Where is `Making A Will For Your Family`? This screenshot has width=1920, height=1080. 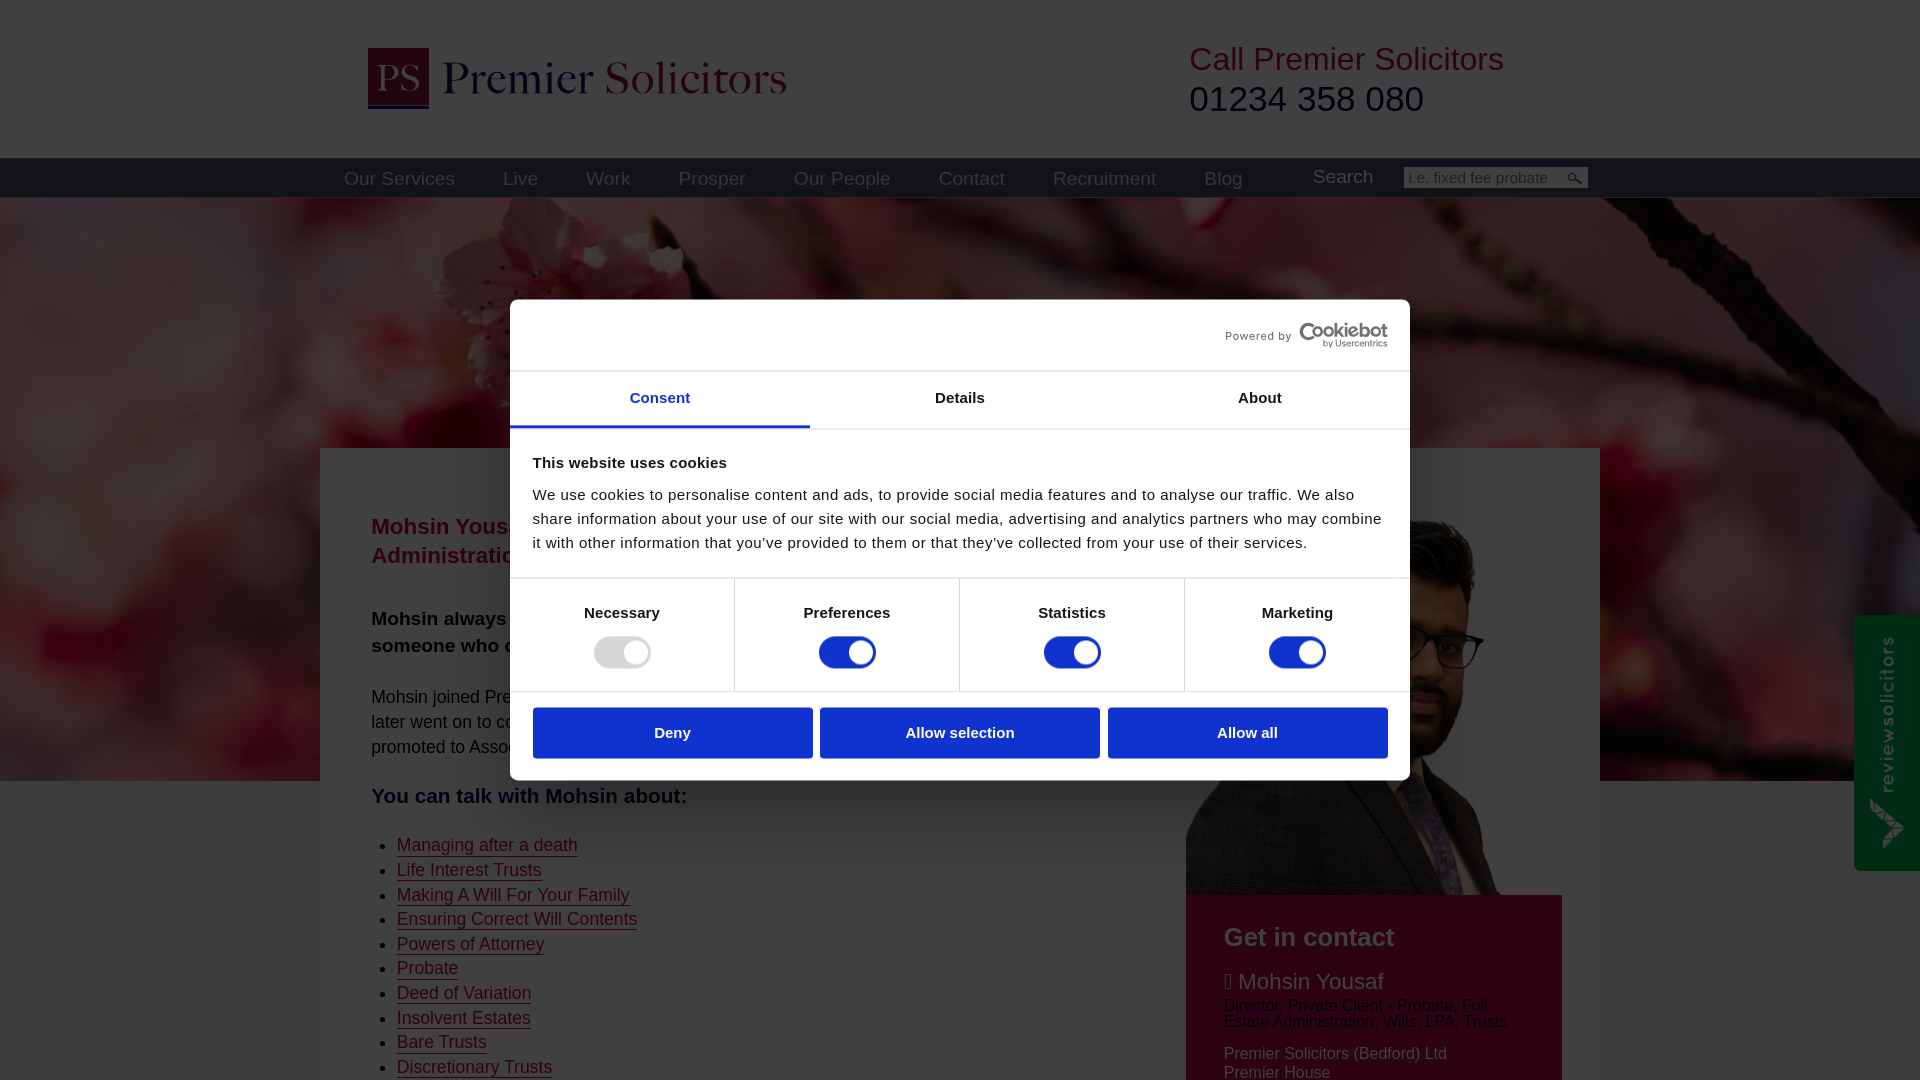
Making A Will For Your Family is located at coordinates (513, 895).